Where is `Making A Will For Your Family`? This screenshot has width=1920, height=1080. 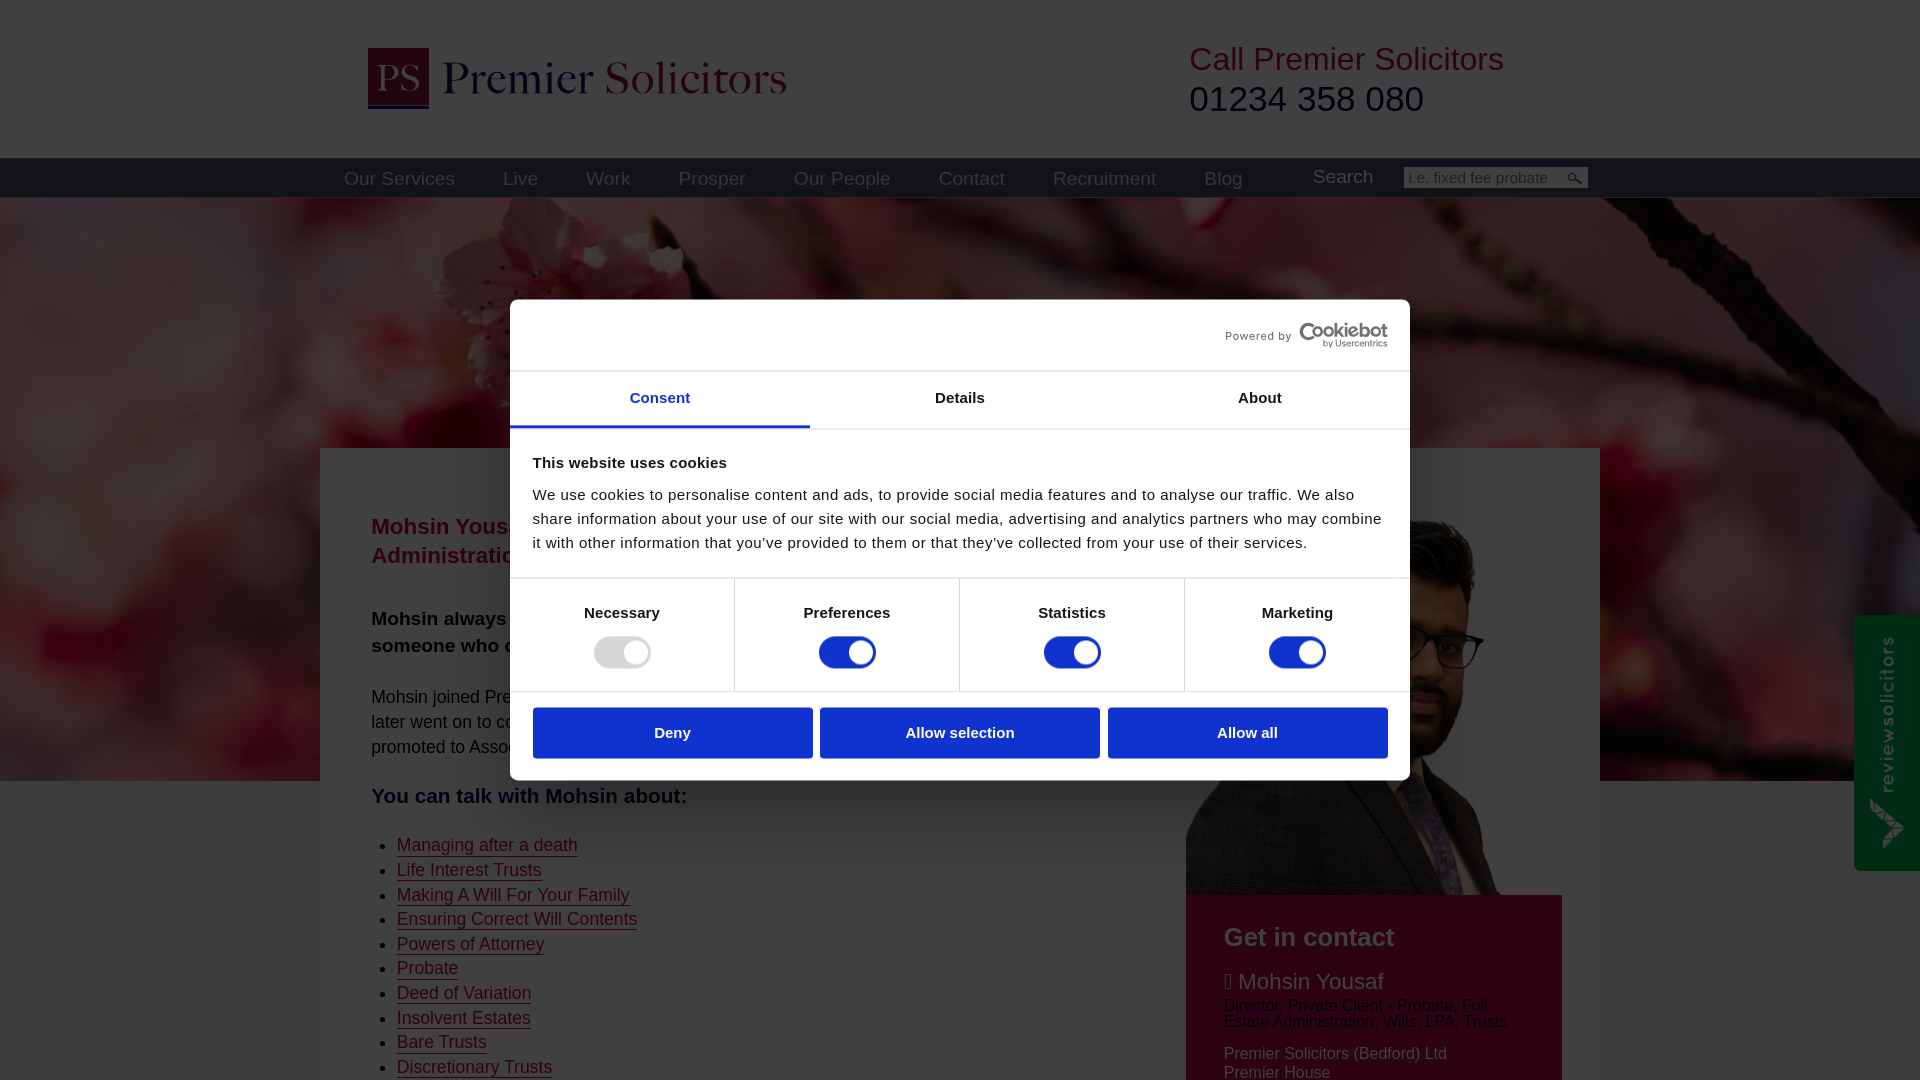
Making A Will For Your Family is located at coordinates (513, 895).